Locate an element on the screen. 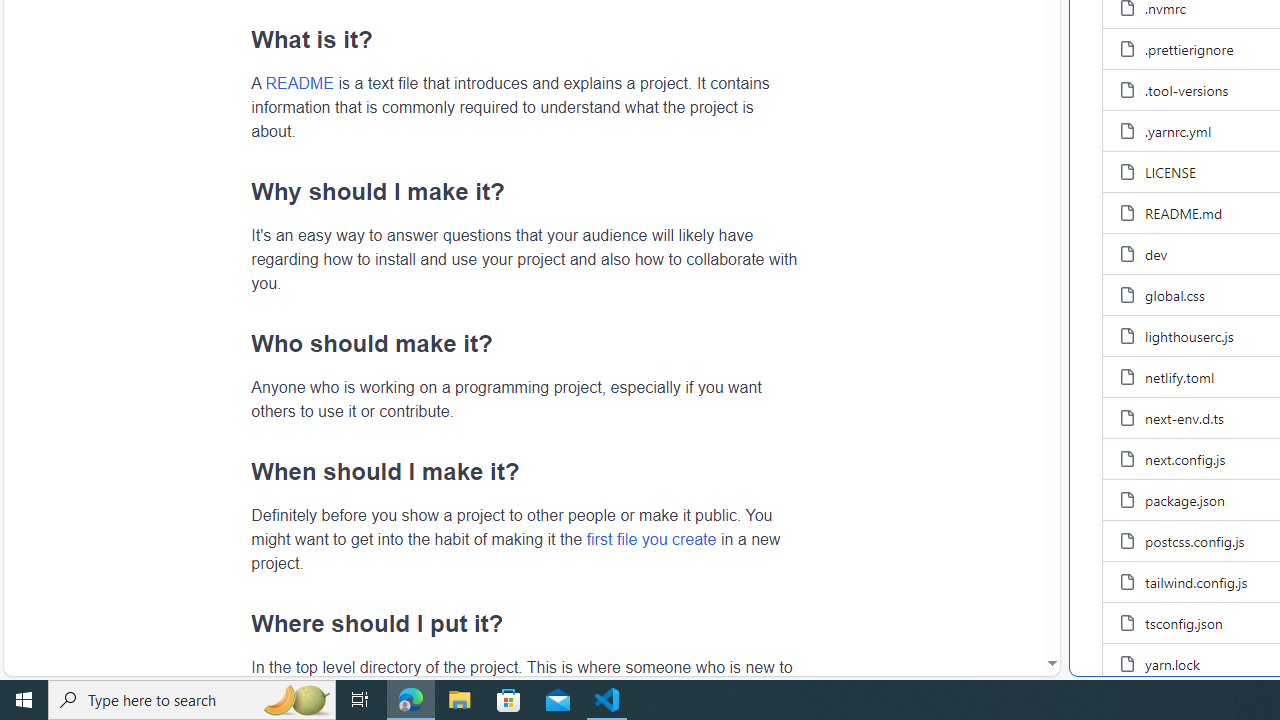 The height and width of the screenshot is (720, 1280). lighthouserc.js, (File) is located at coordinates (1189, 336).